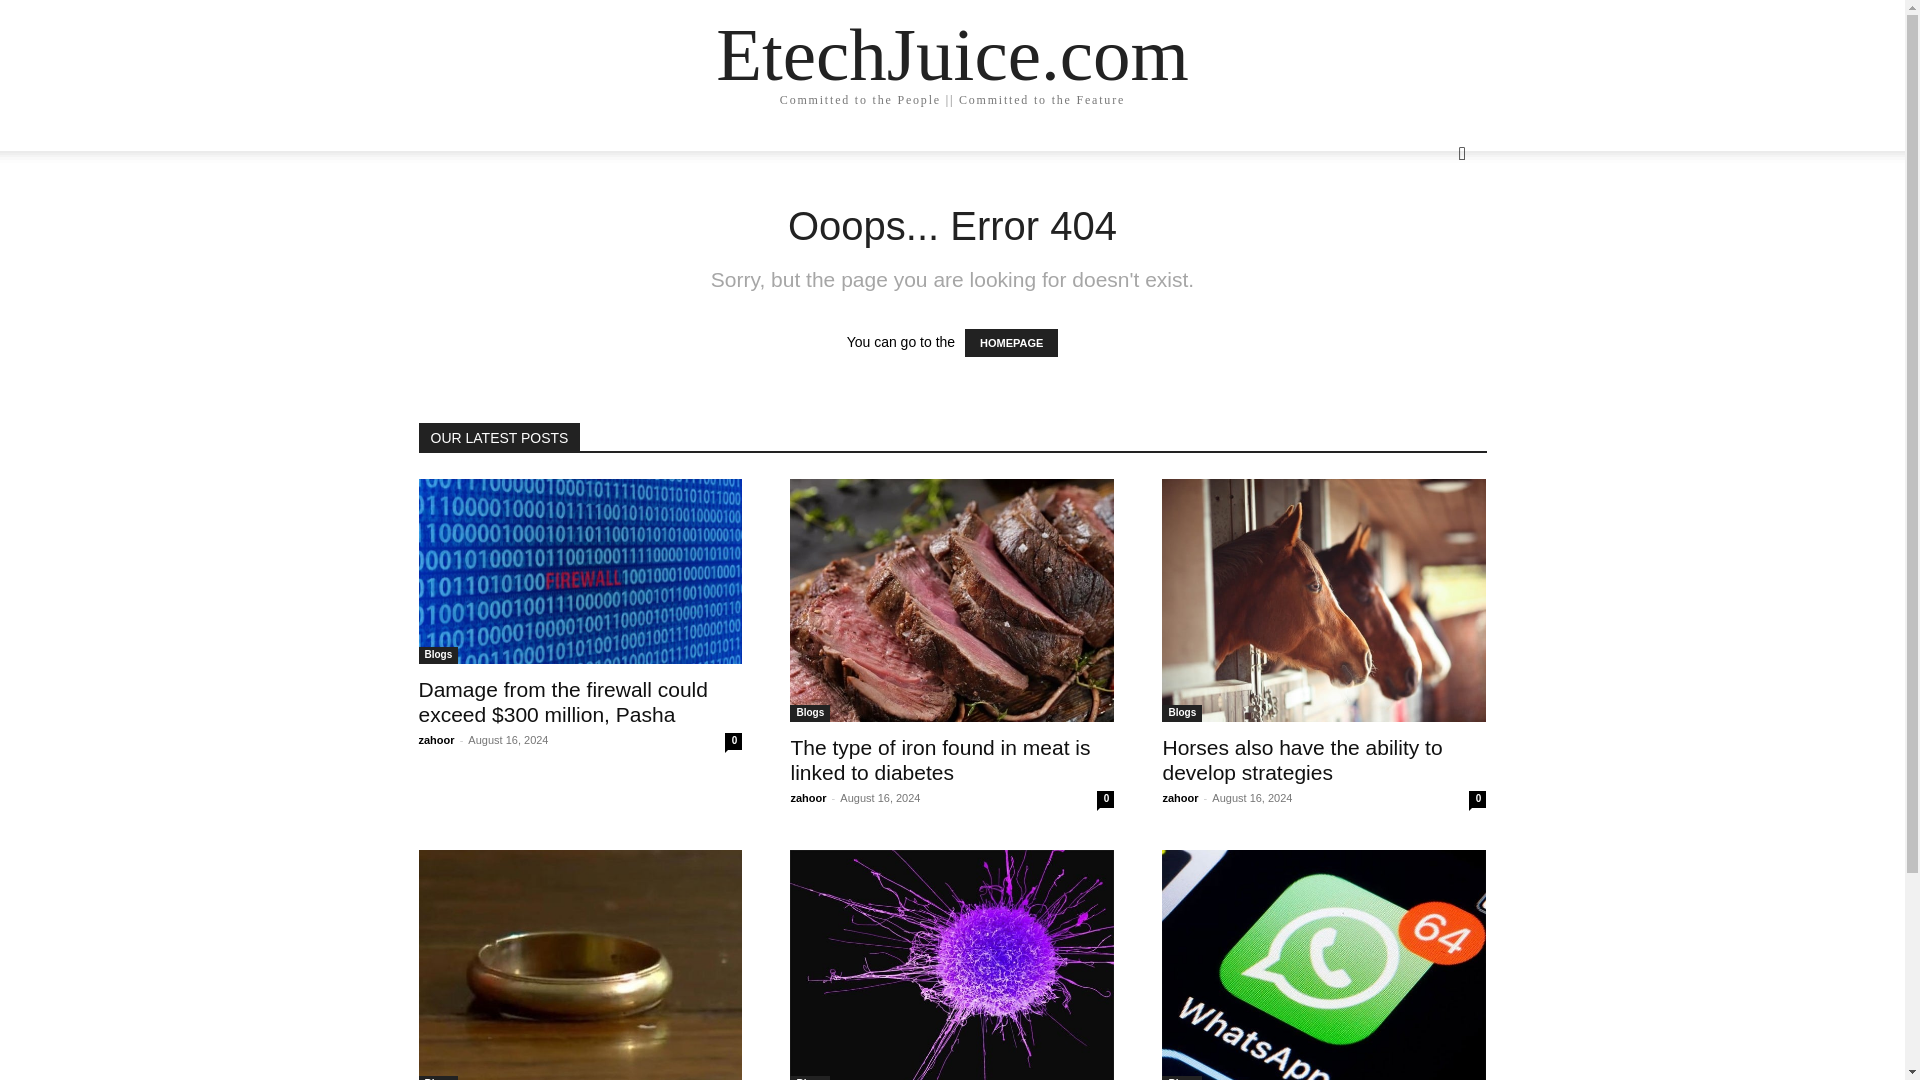  Describe the element at coordinates (809, 714) in the screenshot. I see `Blogs` at that location.